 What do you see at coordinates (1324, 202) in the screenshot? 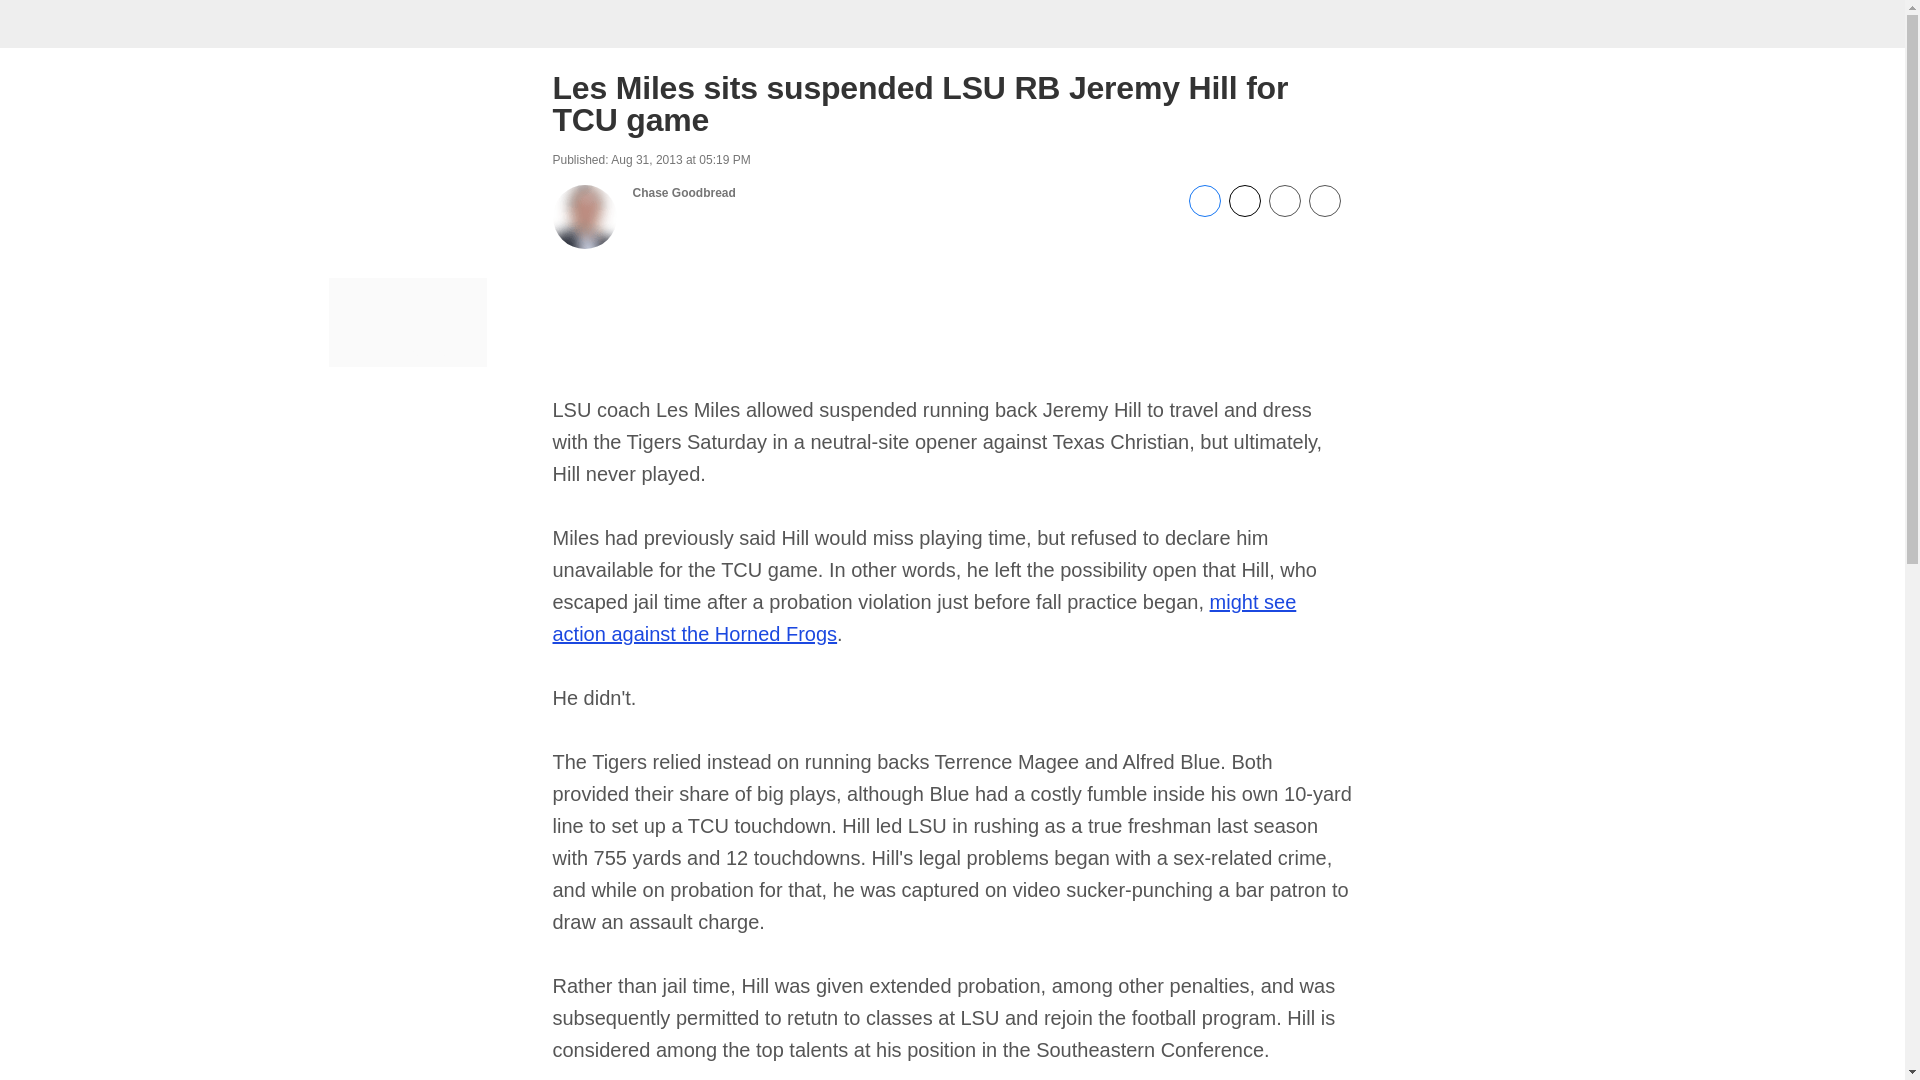
I see `Copy link` at bounding box center [1324, 202].